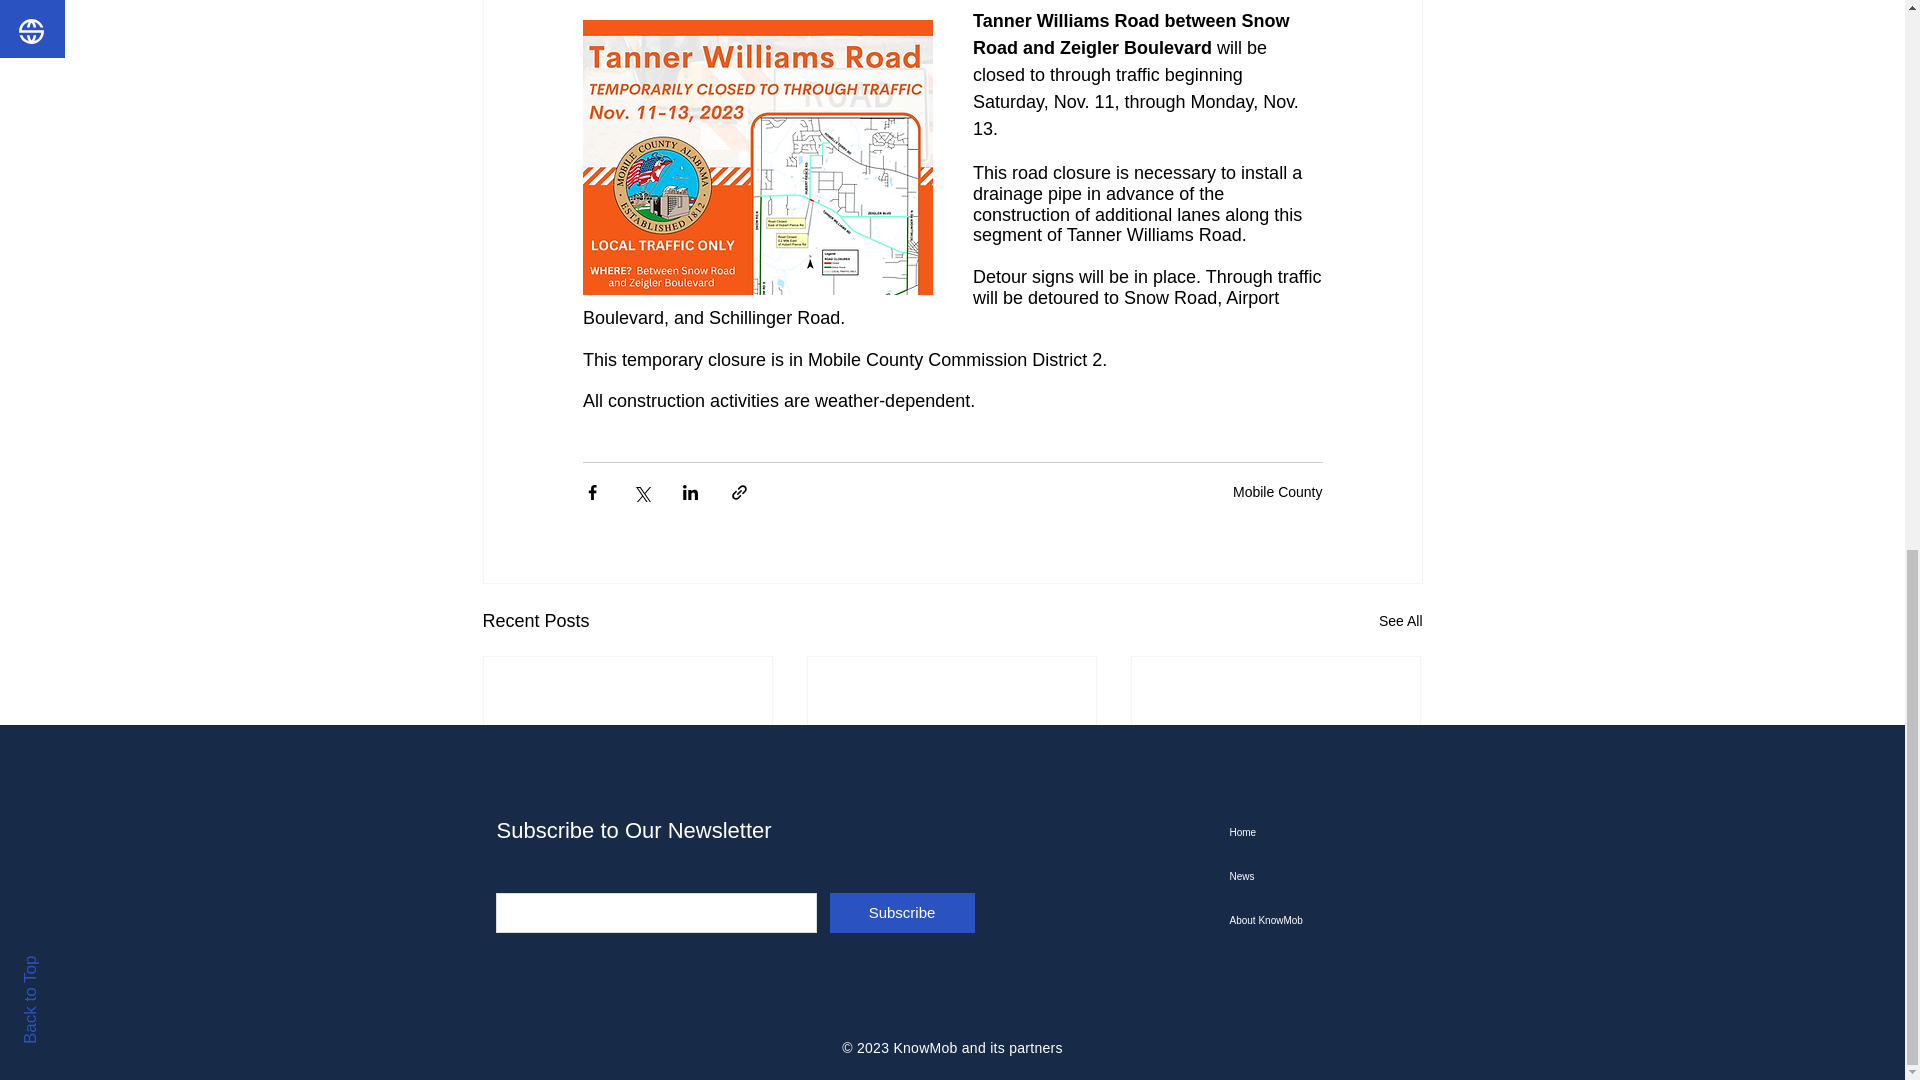  I want to click on Mobile County, so click(1277, 492).